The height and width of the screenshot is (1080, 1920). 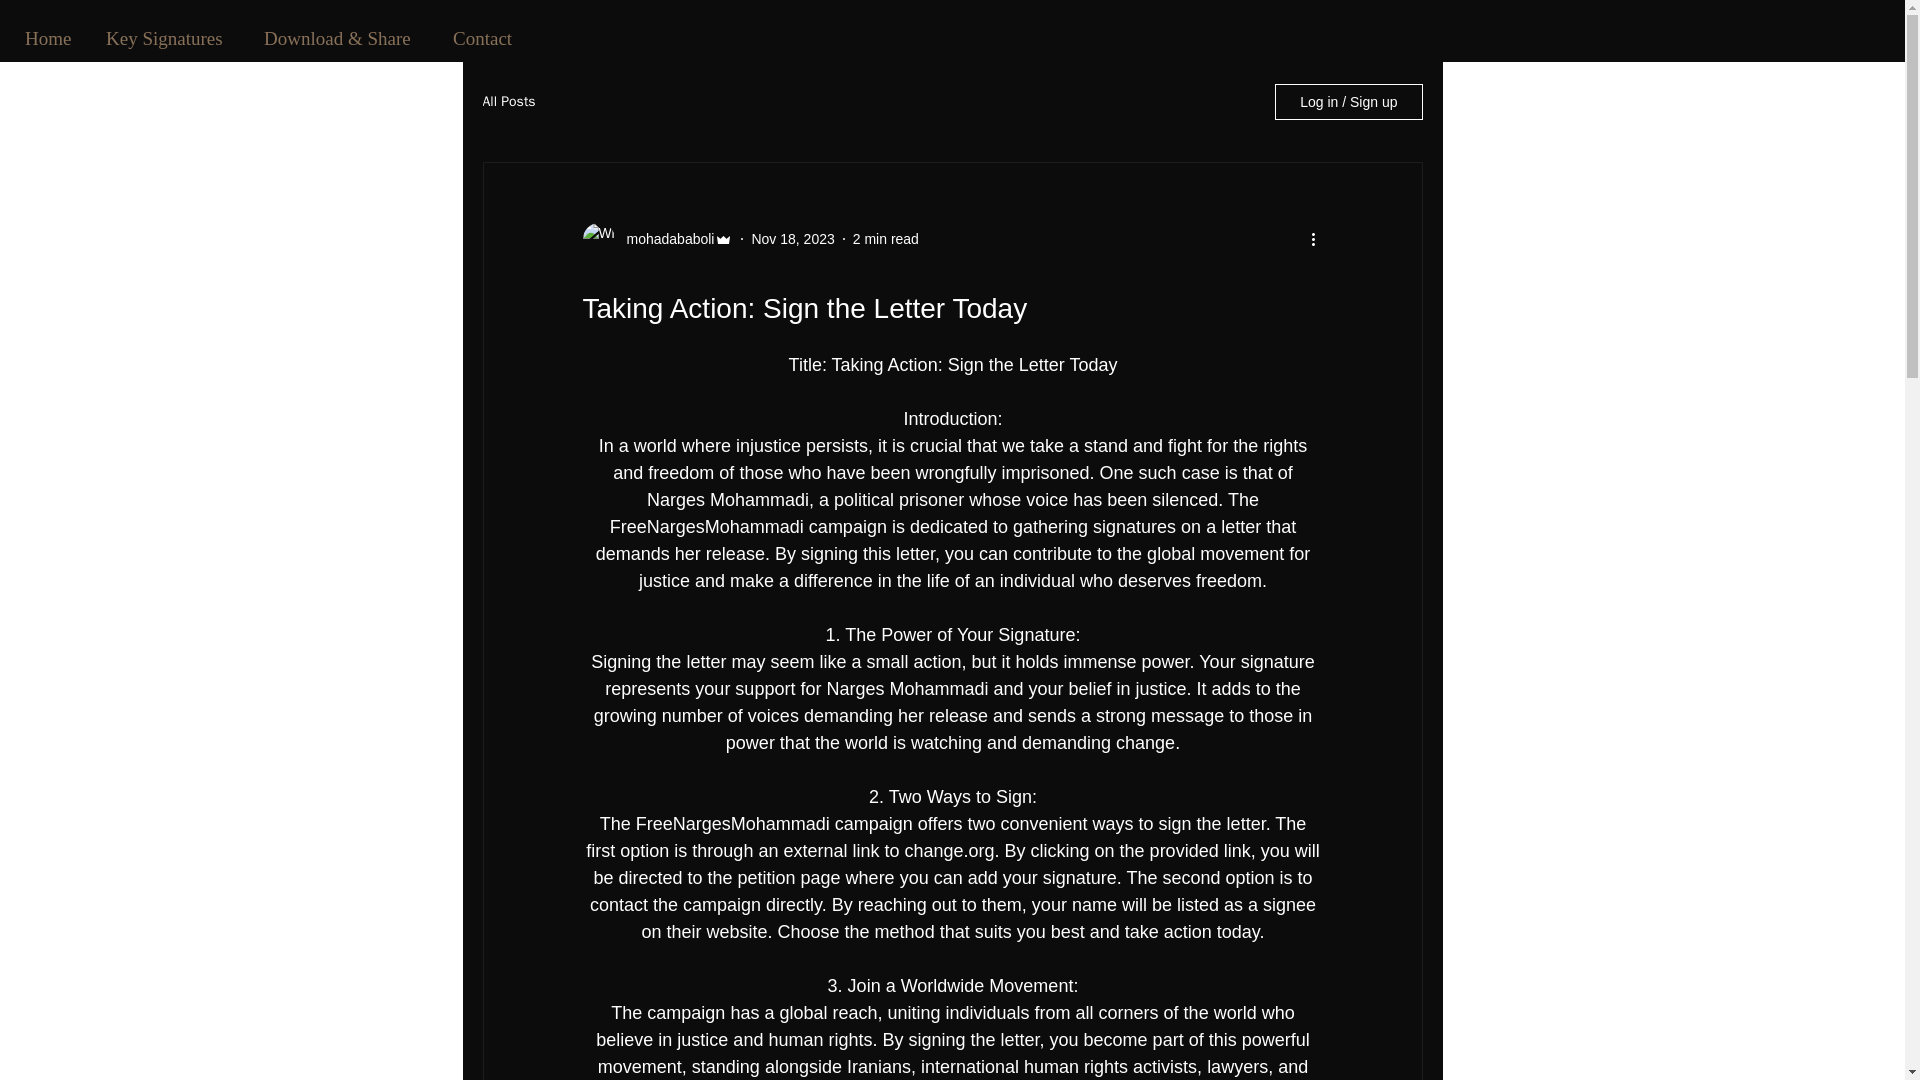 I want to click on Home, so click(x=50, y=36).